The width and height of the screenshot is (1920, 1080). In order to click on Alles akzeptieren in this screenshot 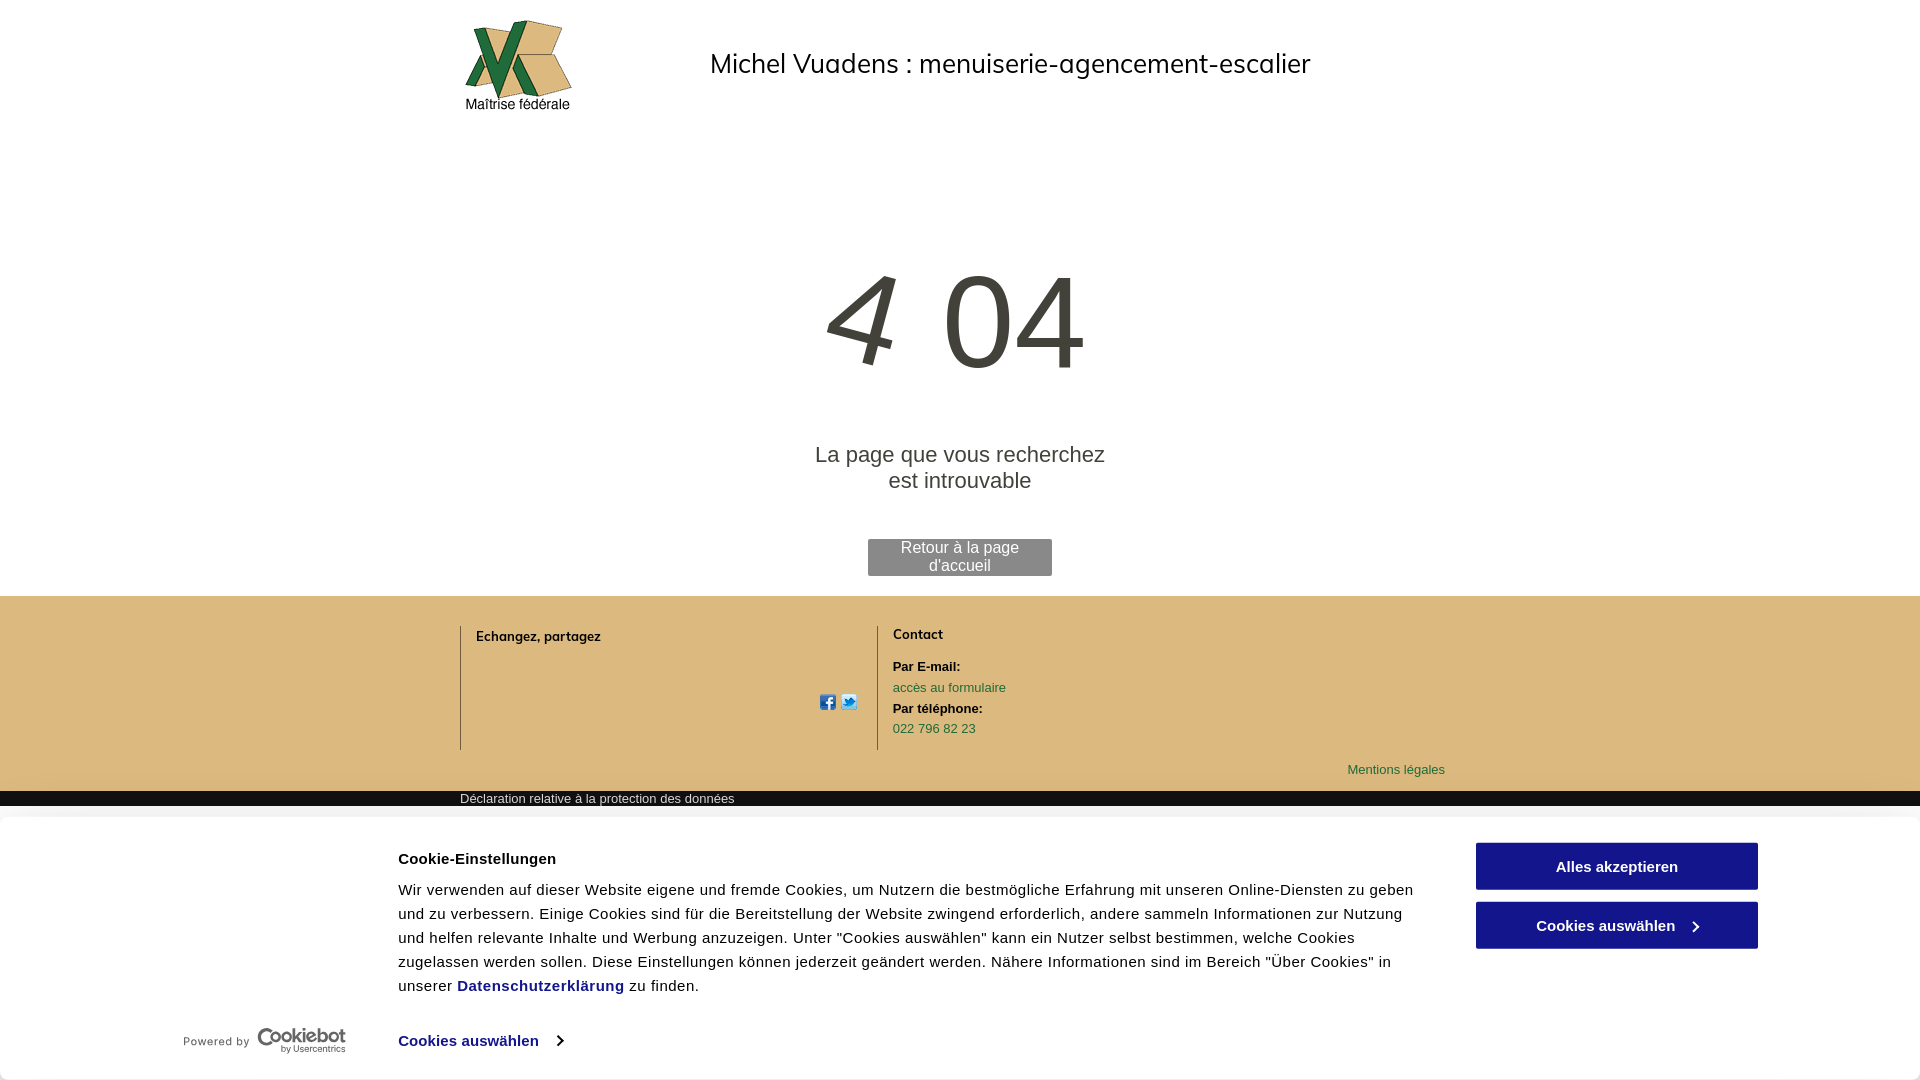, I will do `click(1617, 866)`.